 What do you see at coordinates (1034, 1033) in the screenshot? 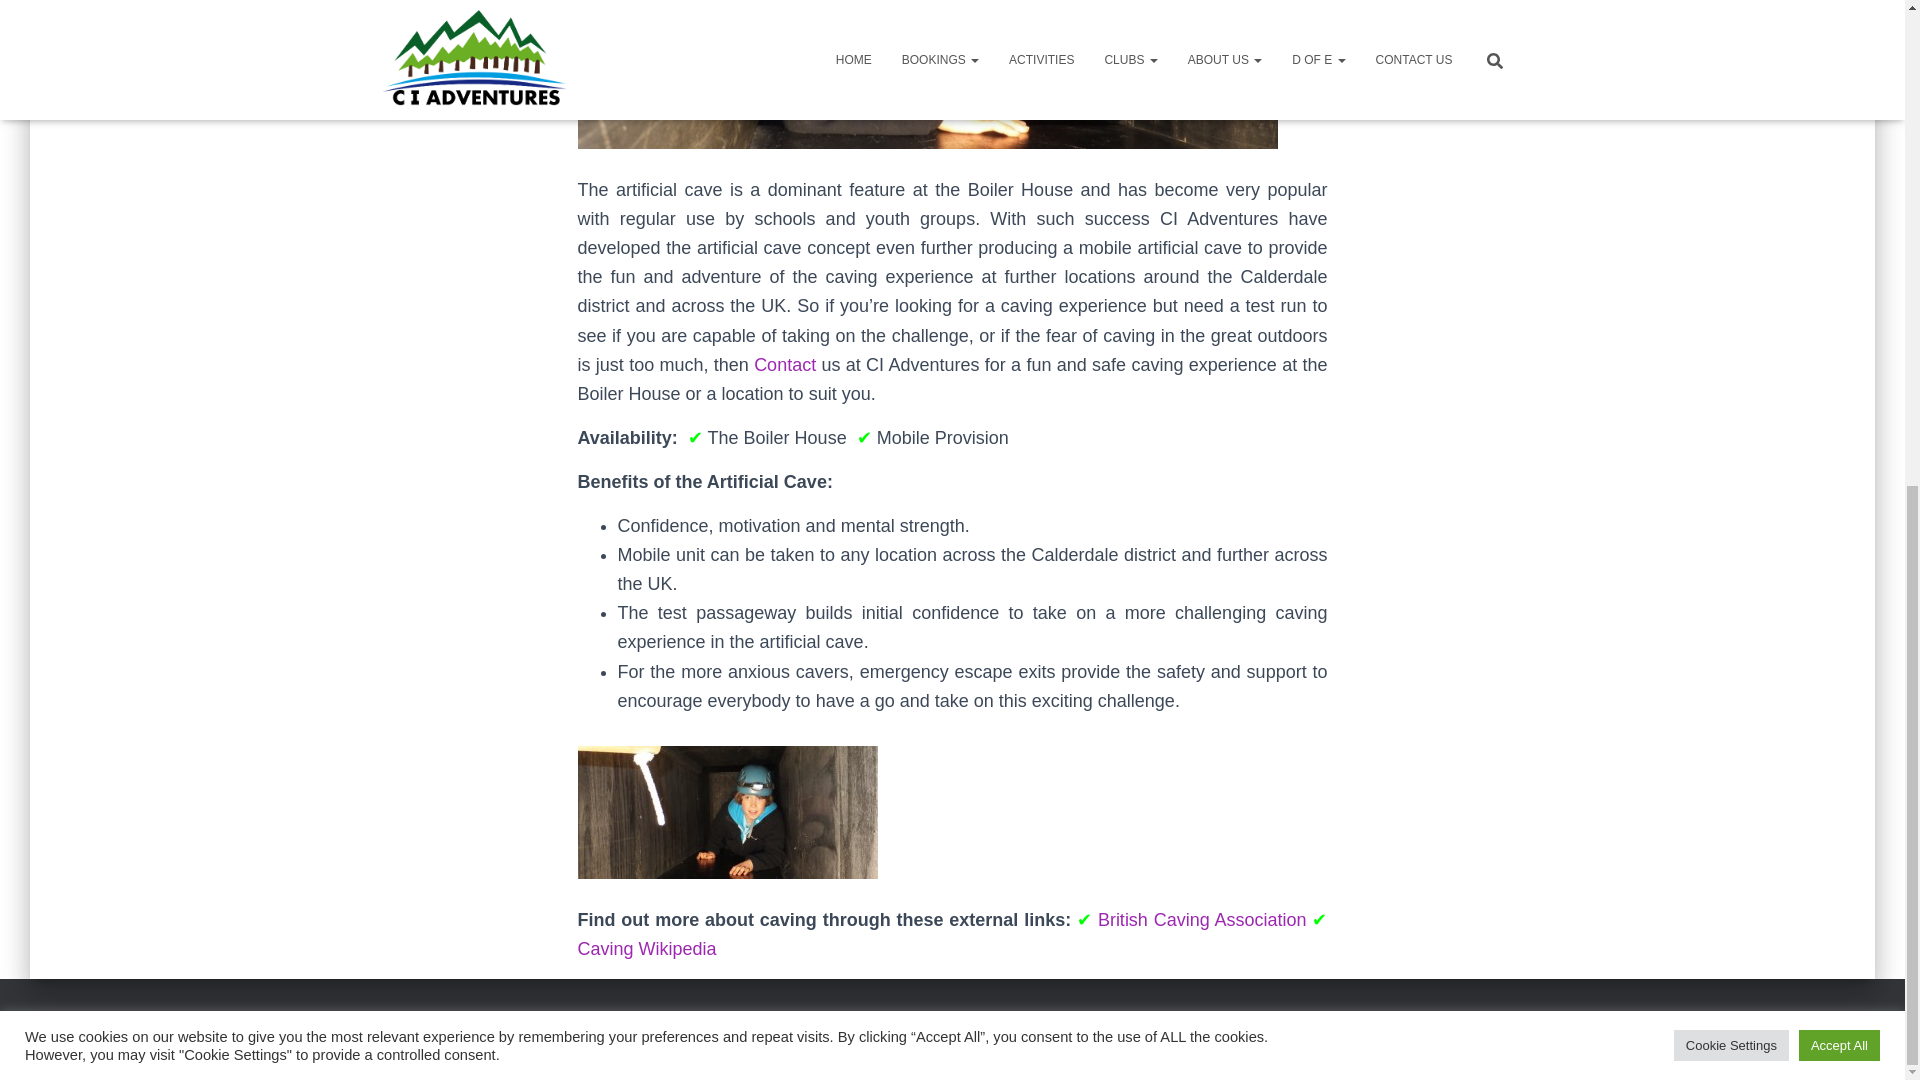
I see `COMPANY DETAILS` at bounding box center [1034, 1033].